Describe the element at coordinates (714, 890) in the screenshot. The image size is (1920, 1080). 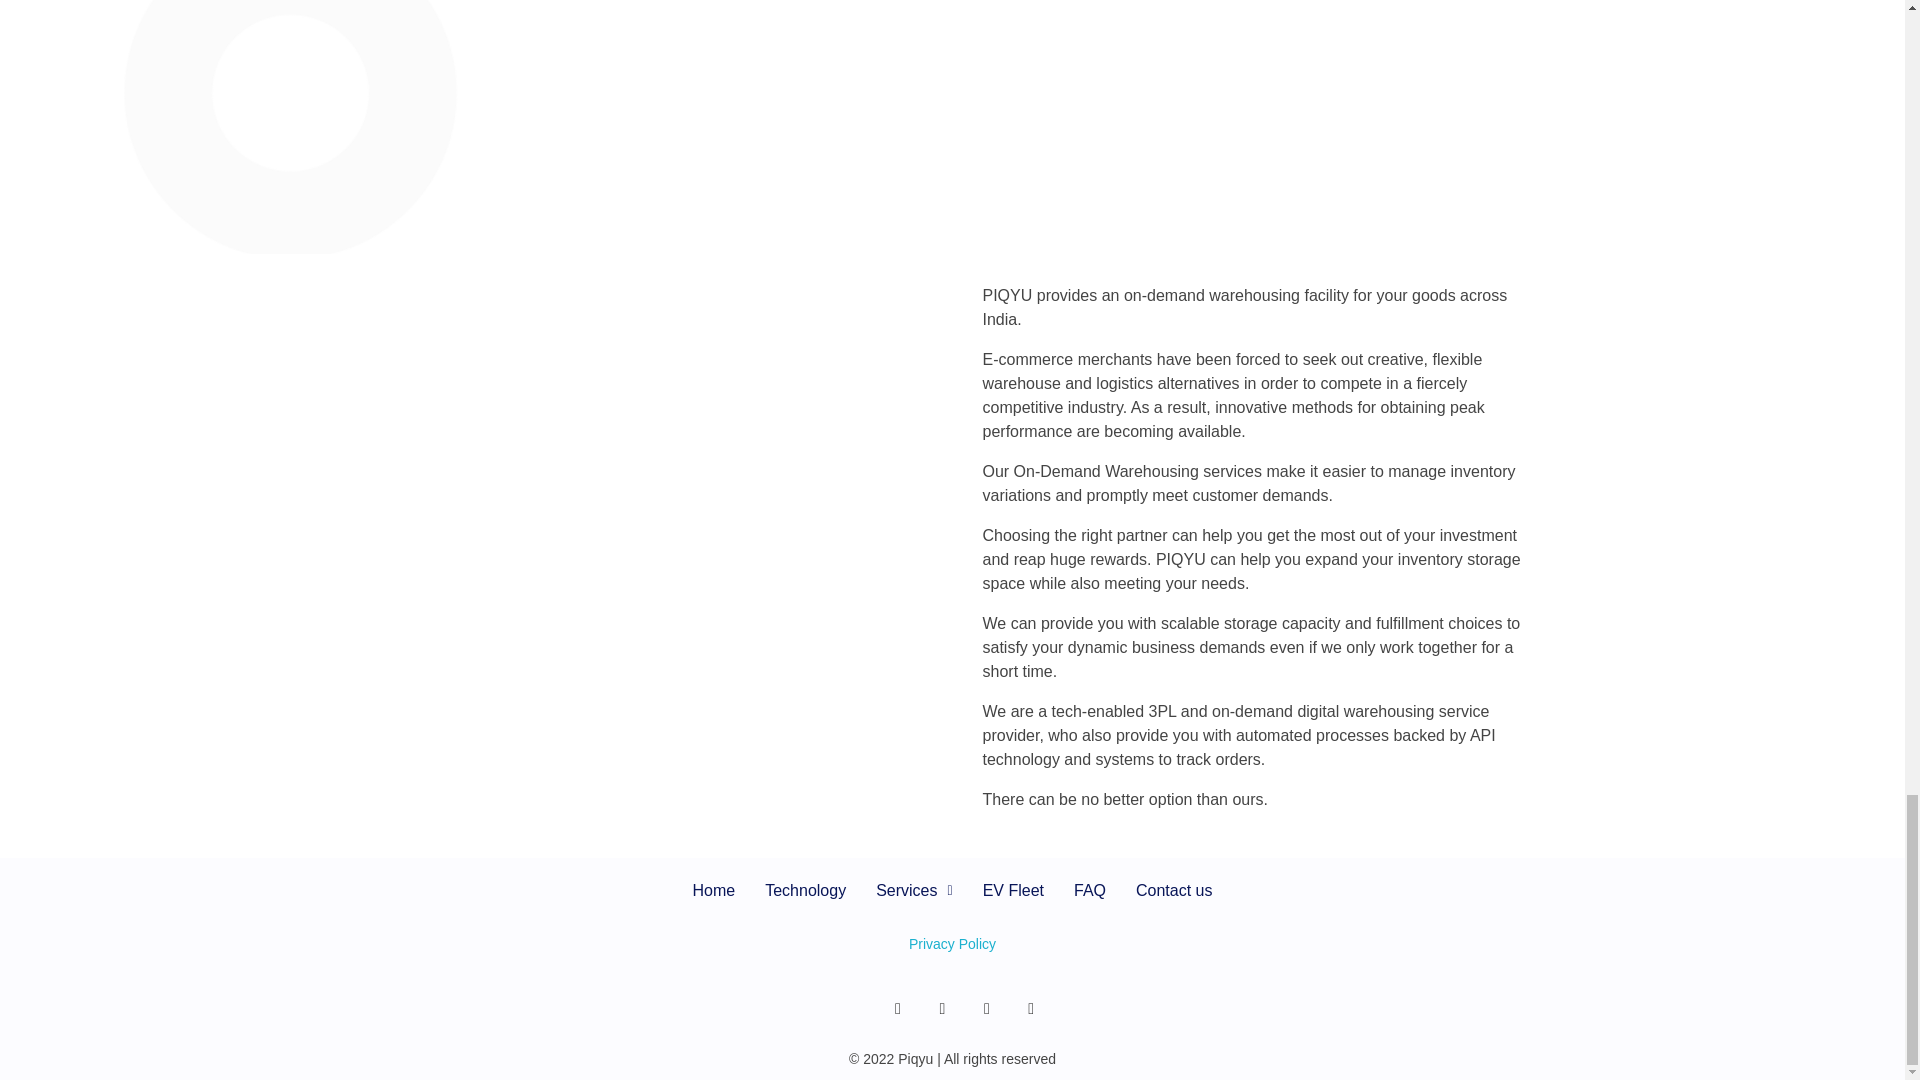
I see `Home` at that location.